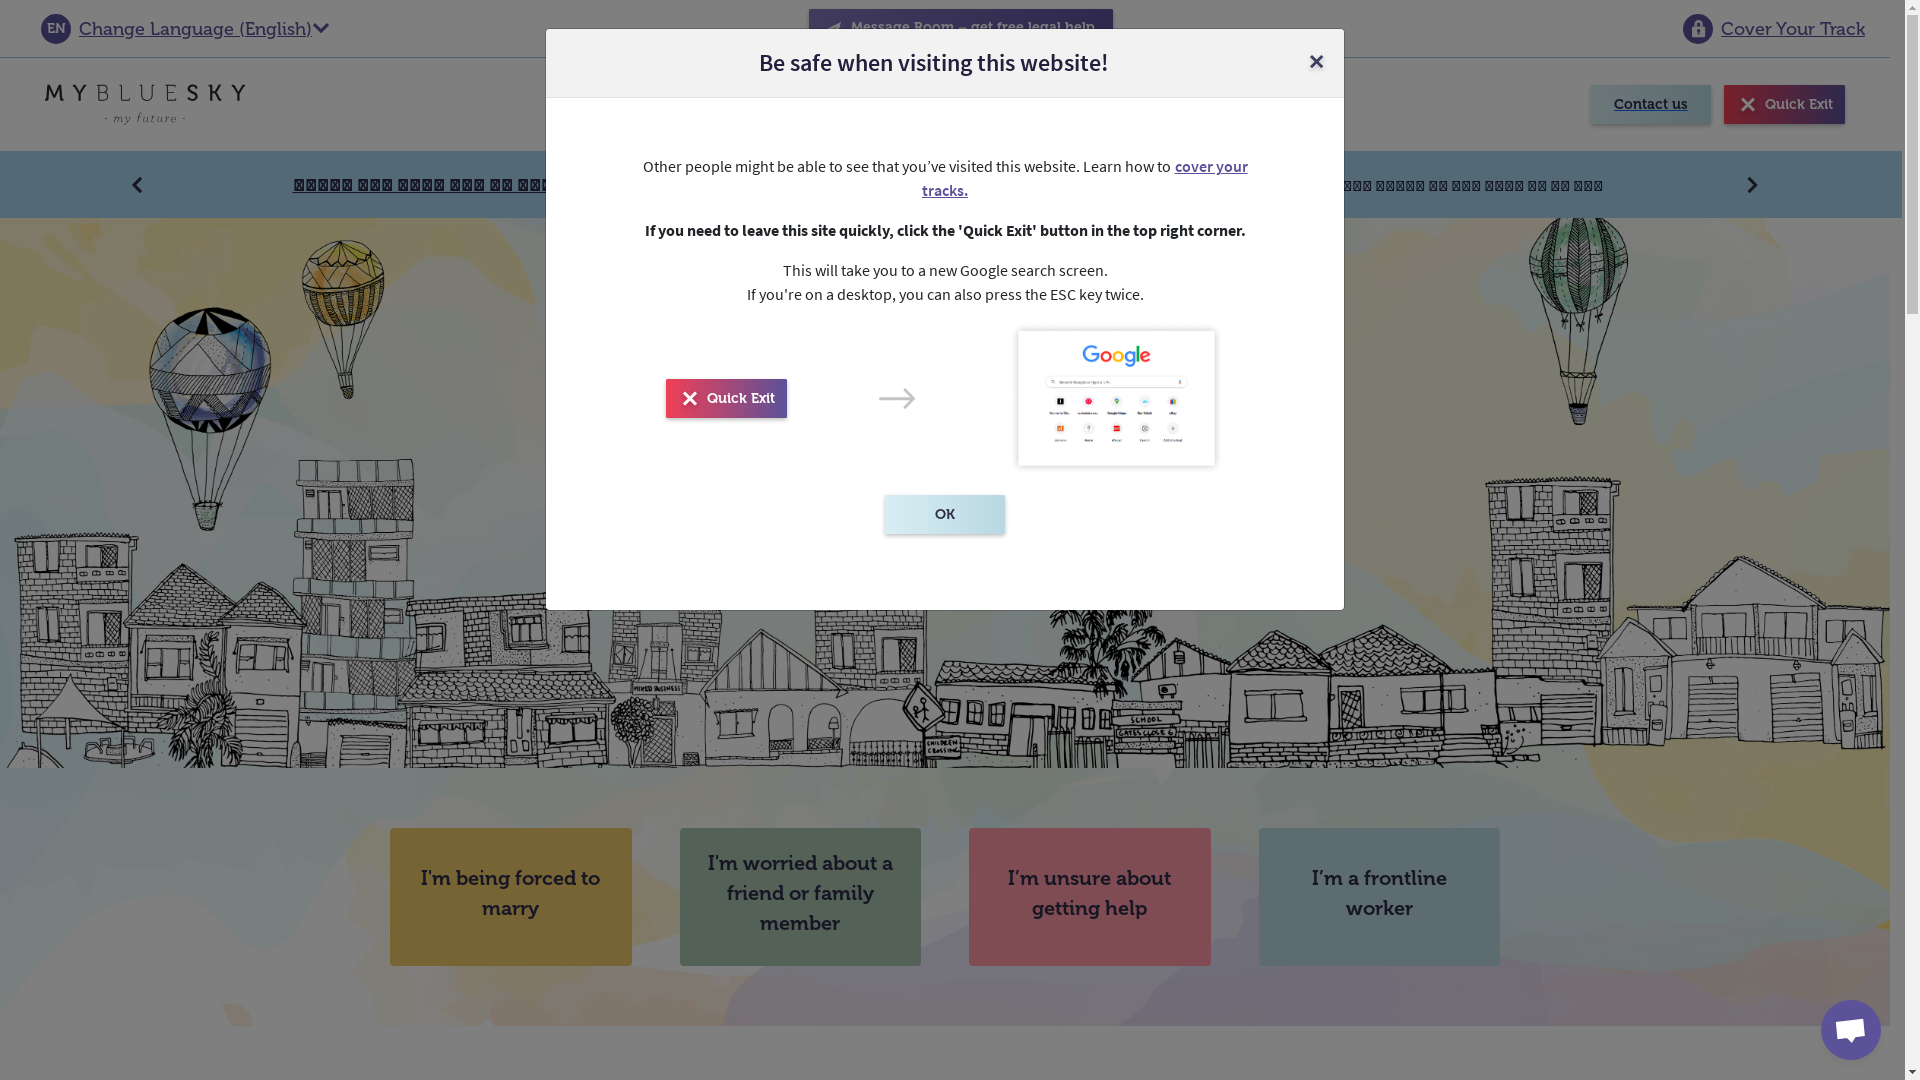  I want to click on Next, so click(1754, 184).